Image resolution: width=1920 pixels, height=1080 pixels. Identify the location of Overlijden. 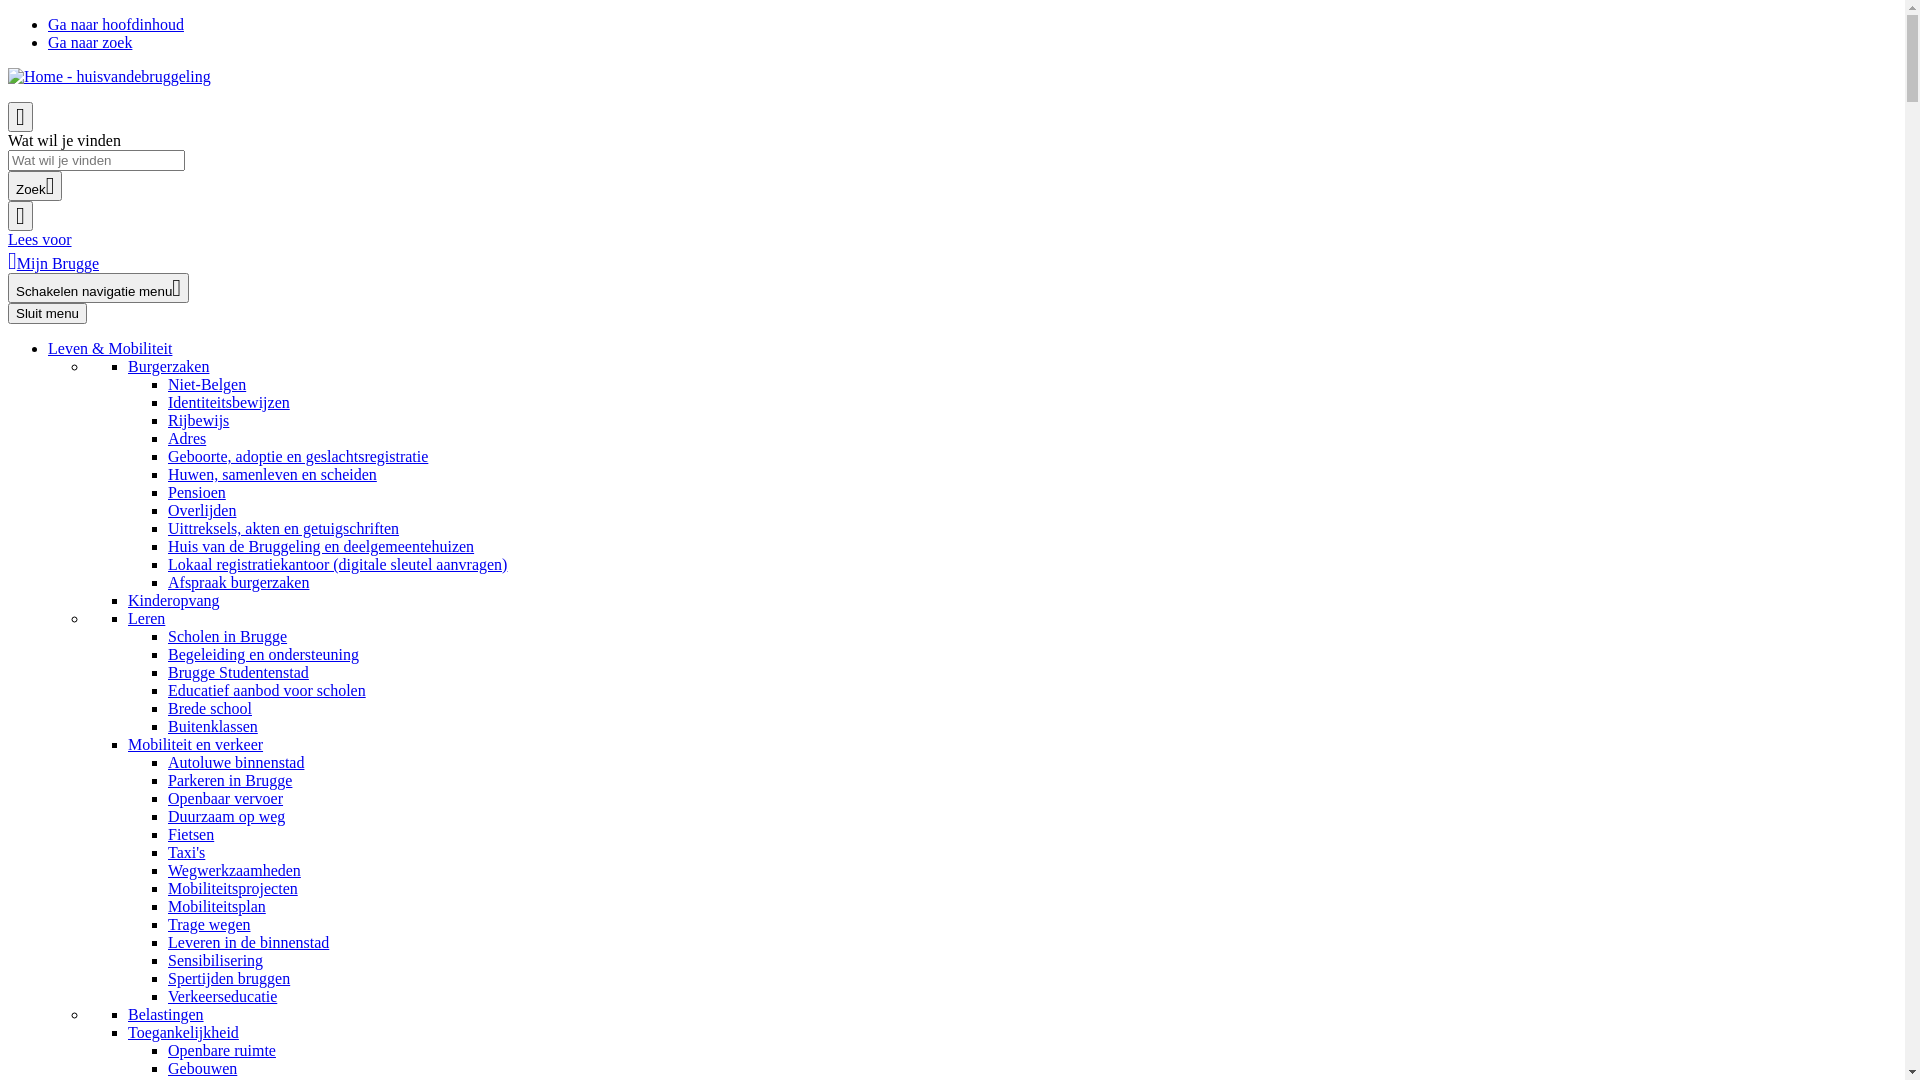
(202, 510).